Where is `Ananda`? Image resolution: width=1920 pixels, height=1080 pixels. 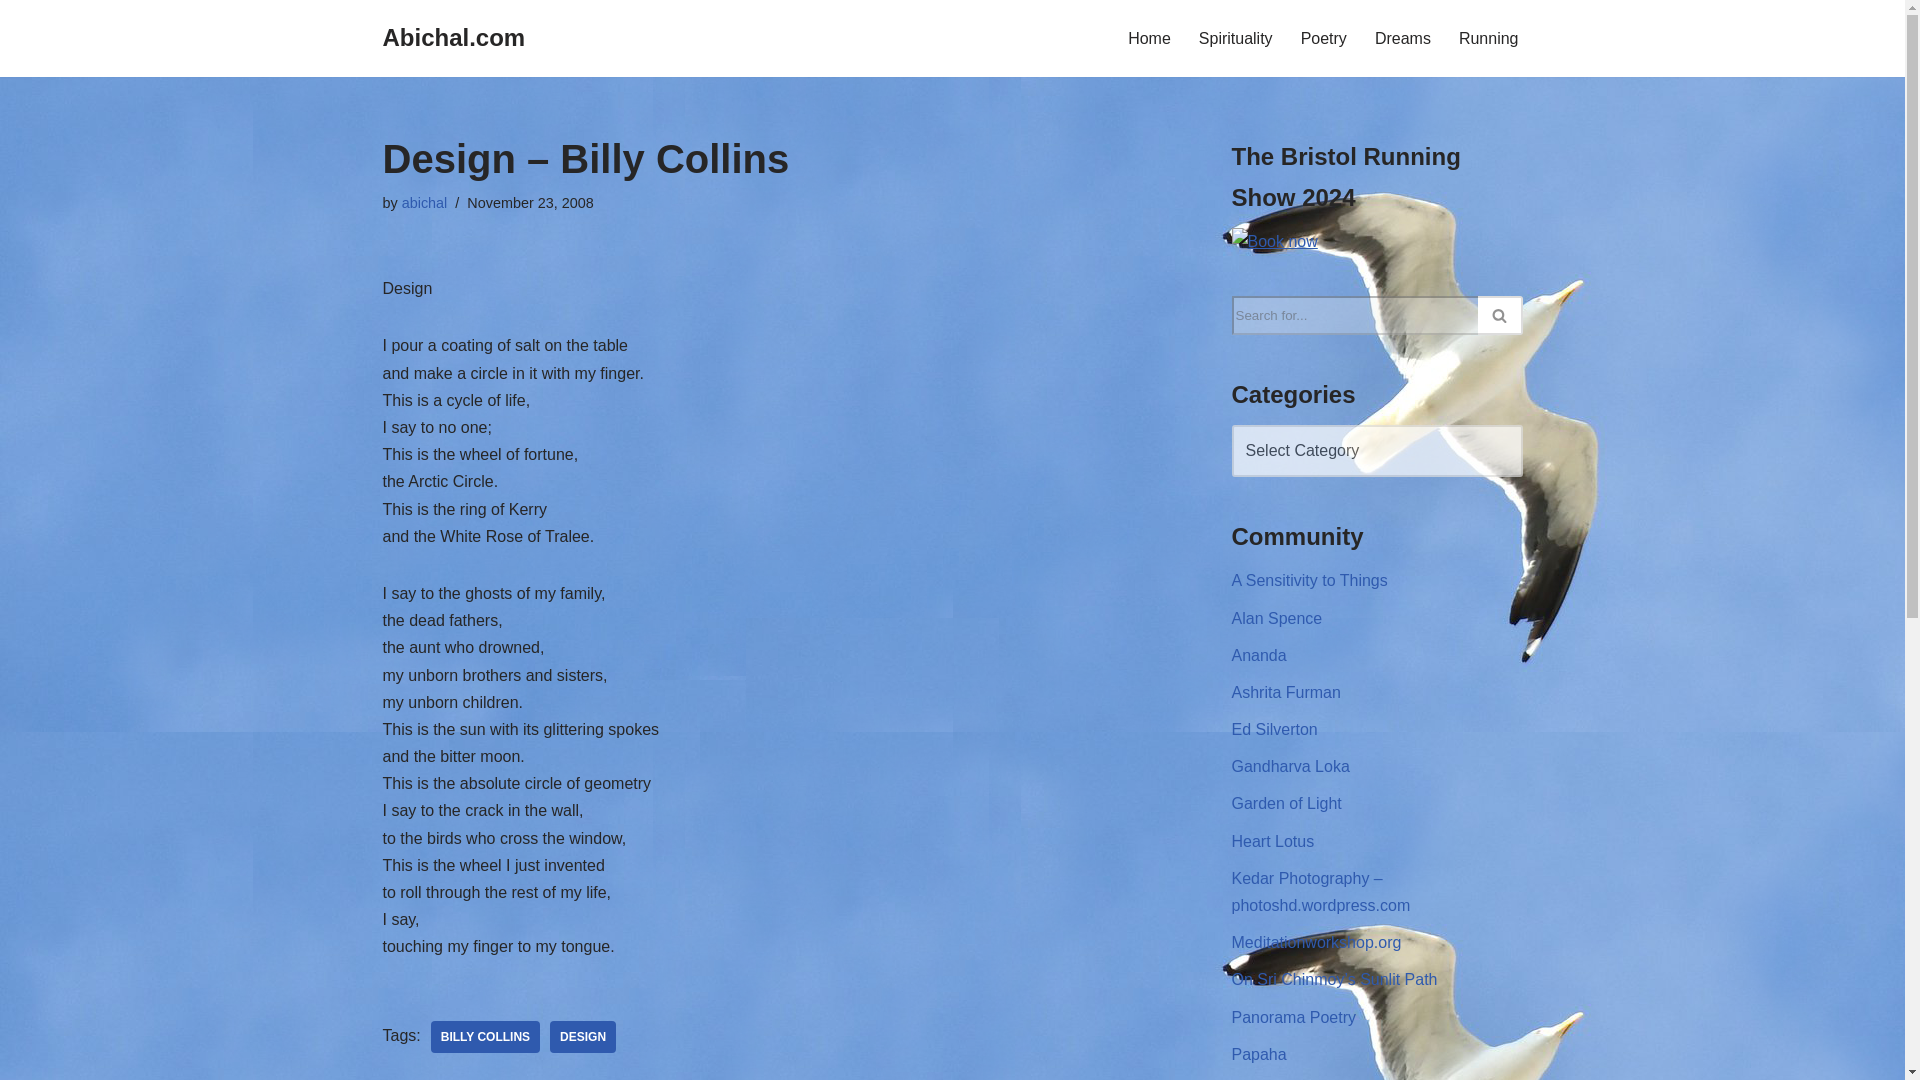 Ananda is located at coordinates (1259, 655).